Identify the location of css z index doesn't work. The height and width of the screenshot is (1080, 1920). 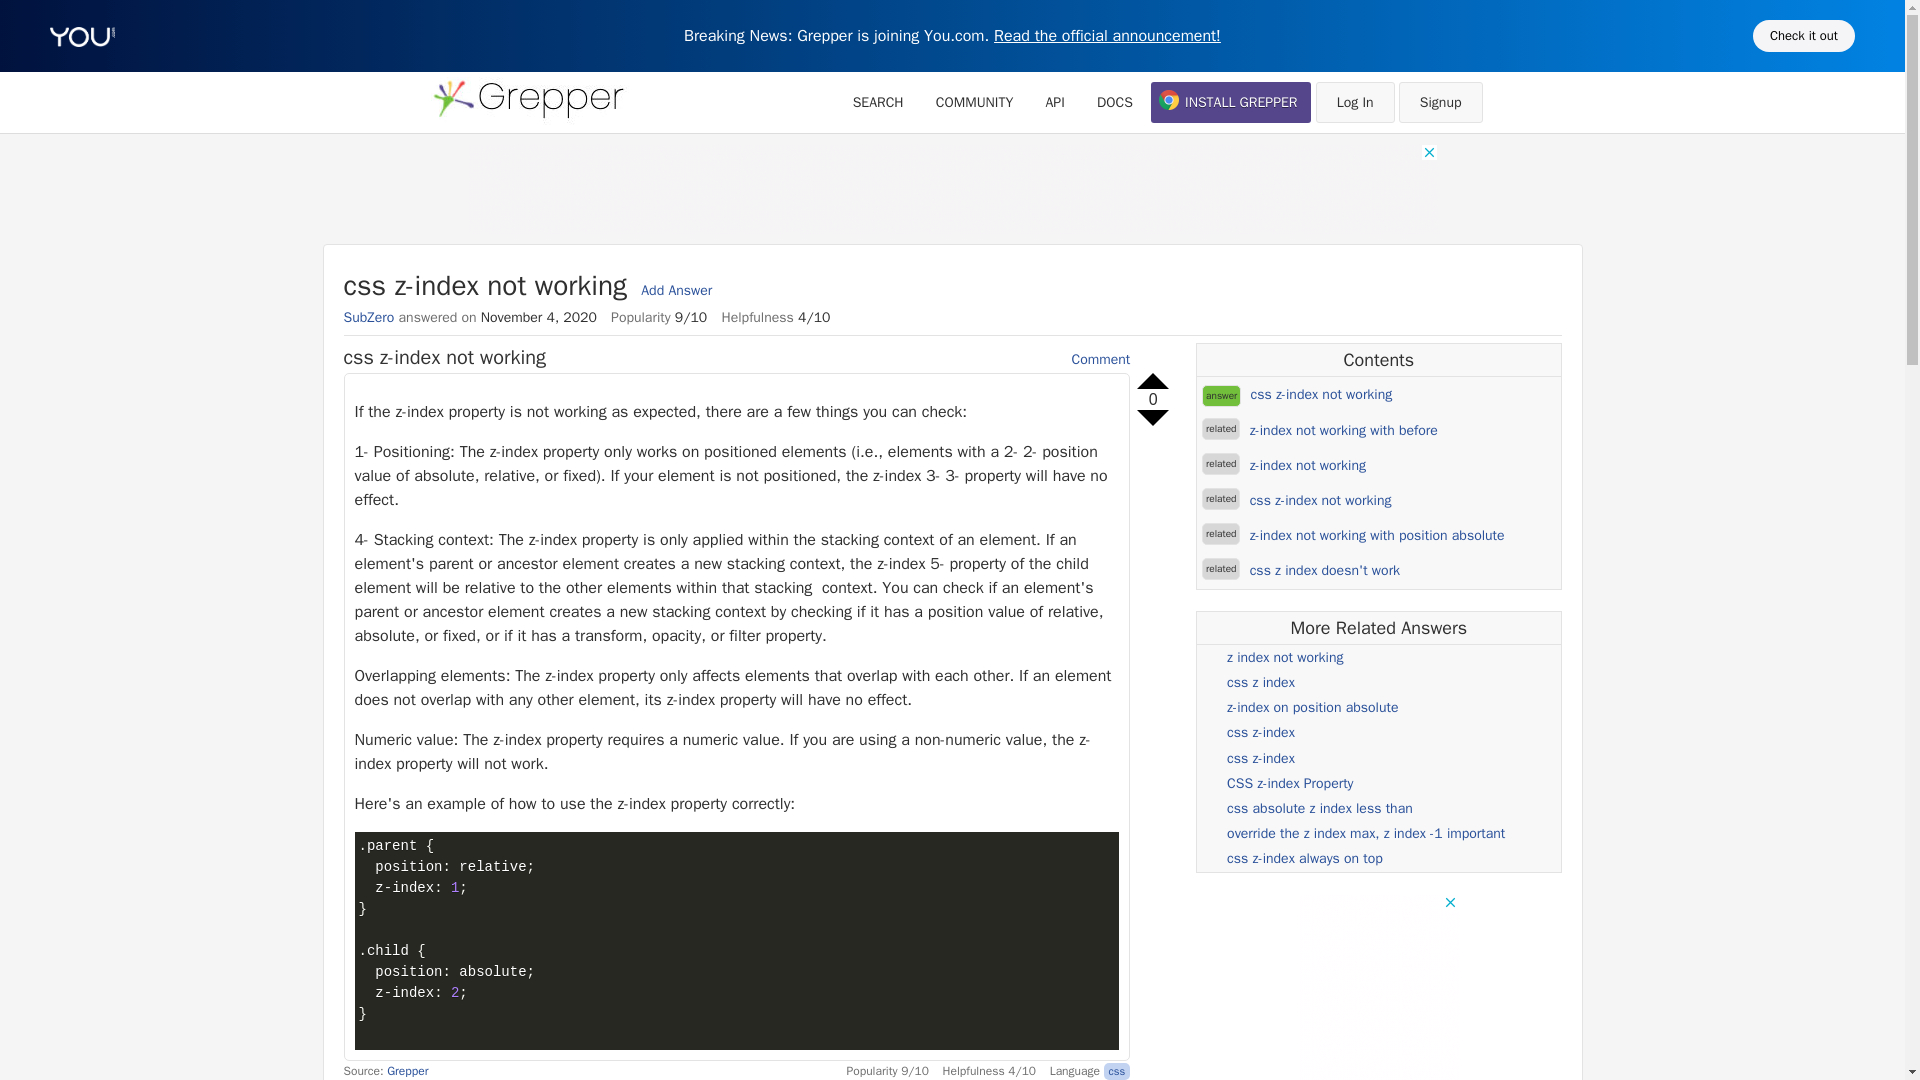
(1324, 570).